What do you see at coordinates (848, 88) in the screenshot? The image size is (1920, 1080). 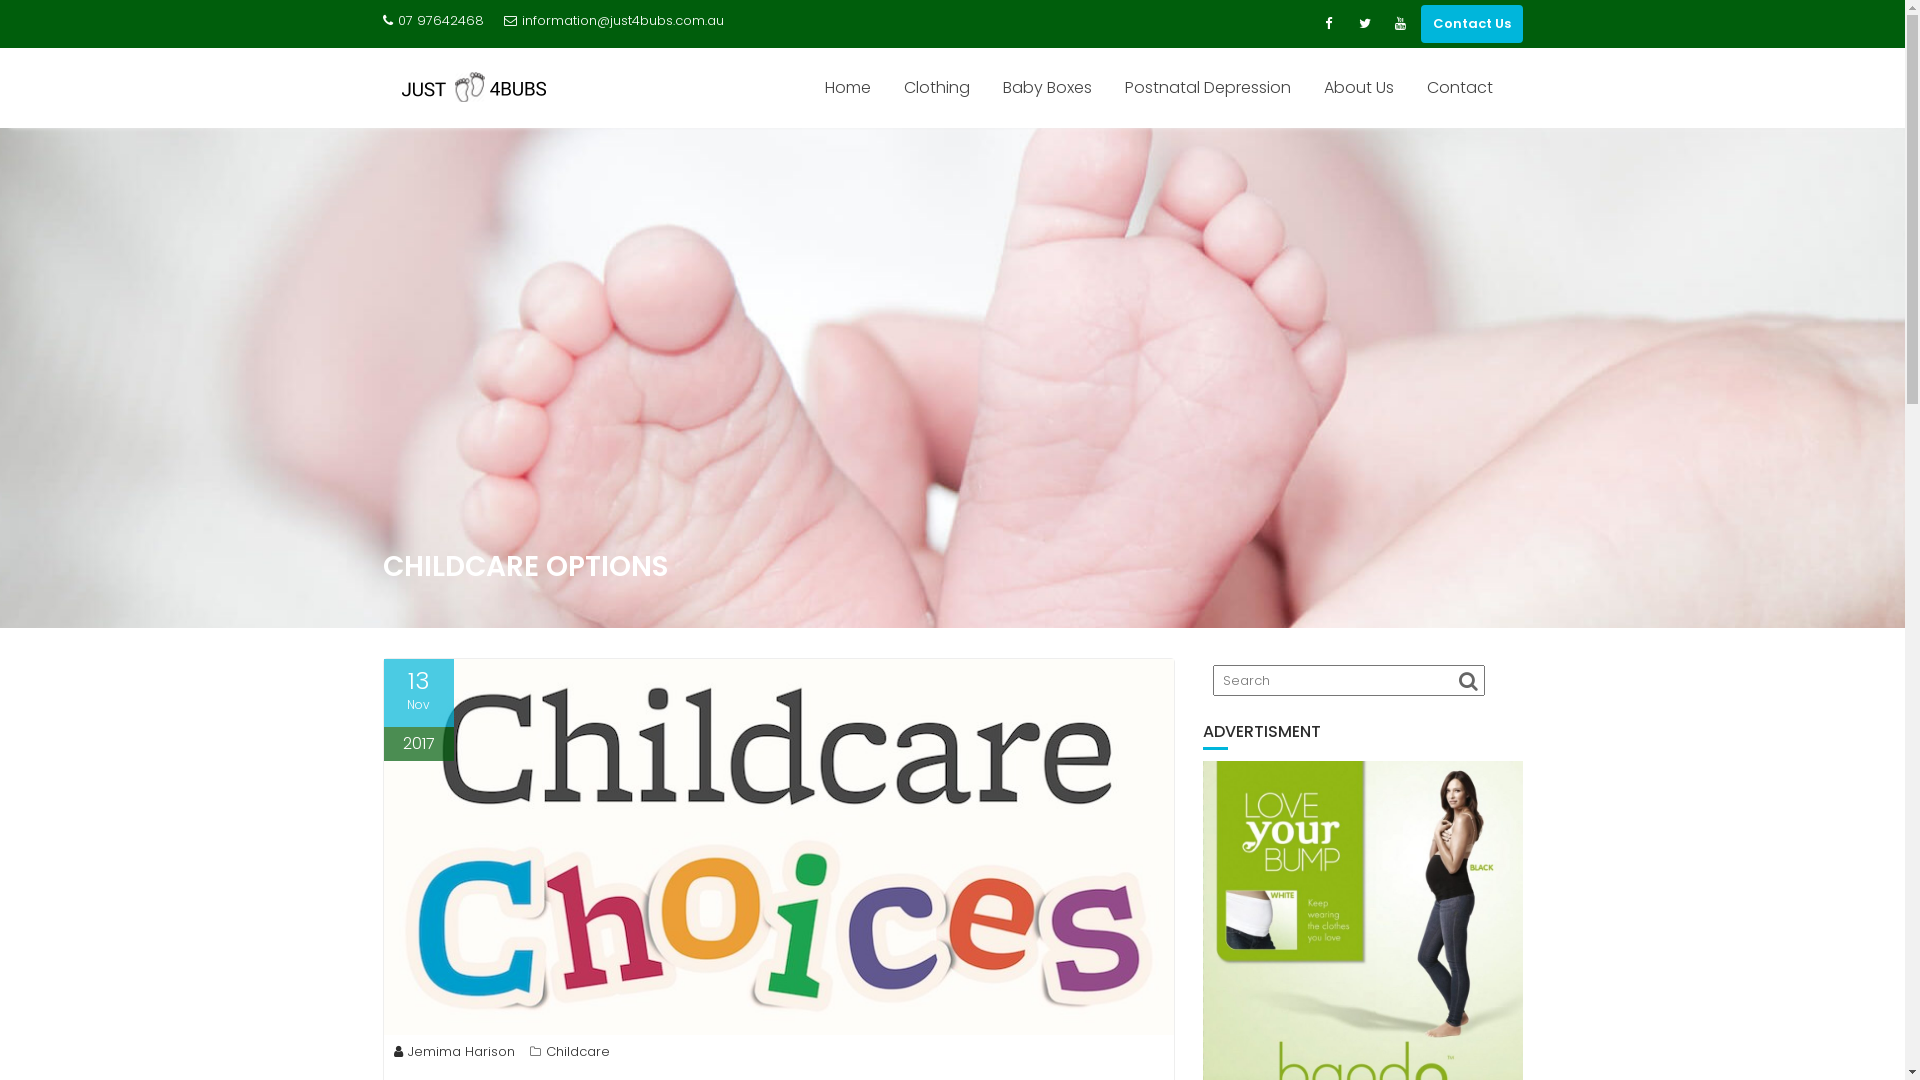 I see `Home` at bounding box center [848, 88].